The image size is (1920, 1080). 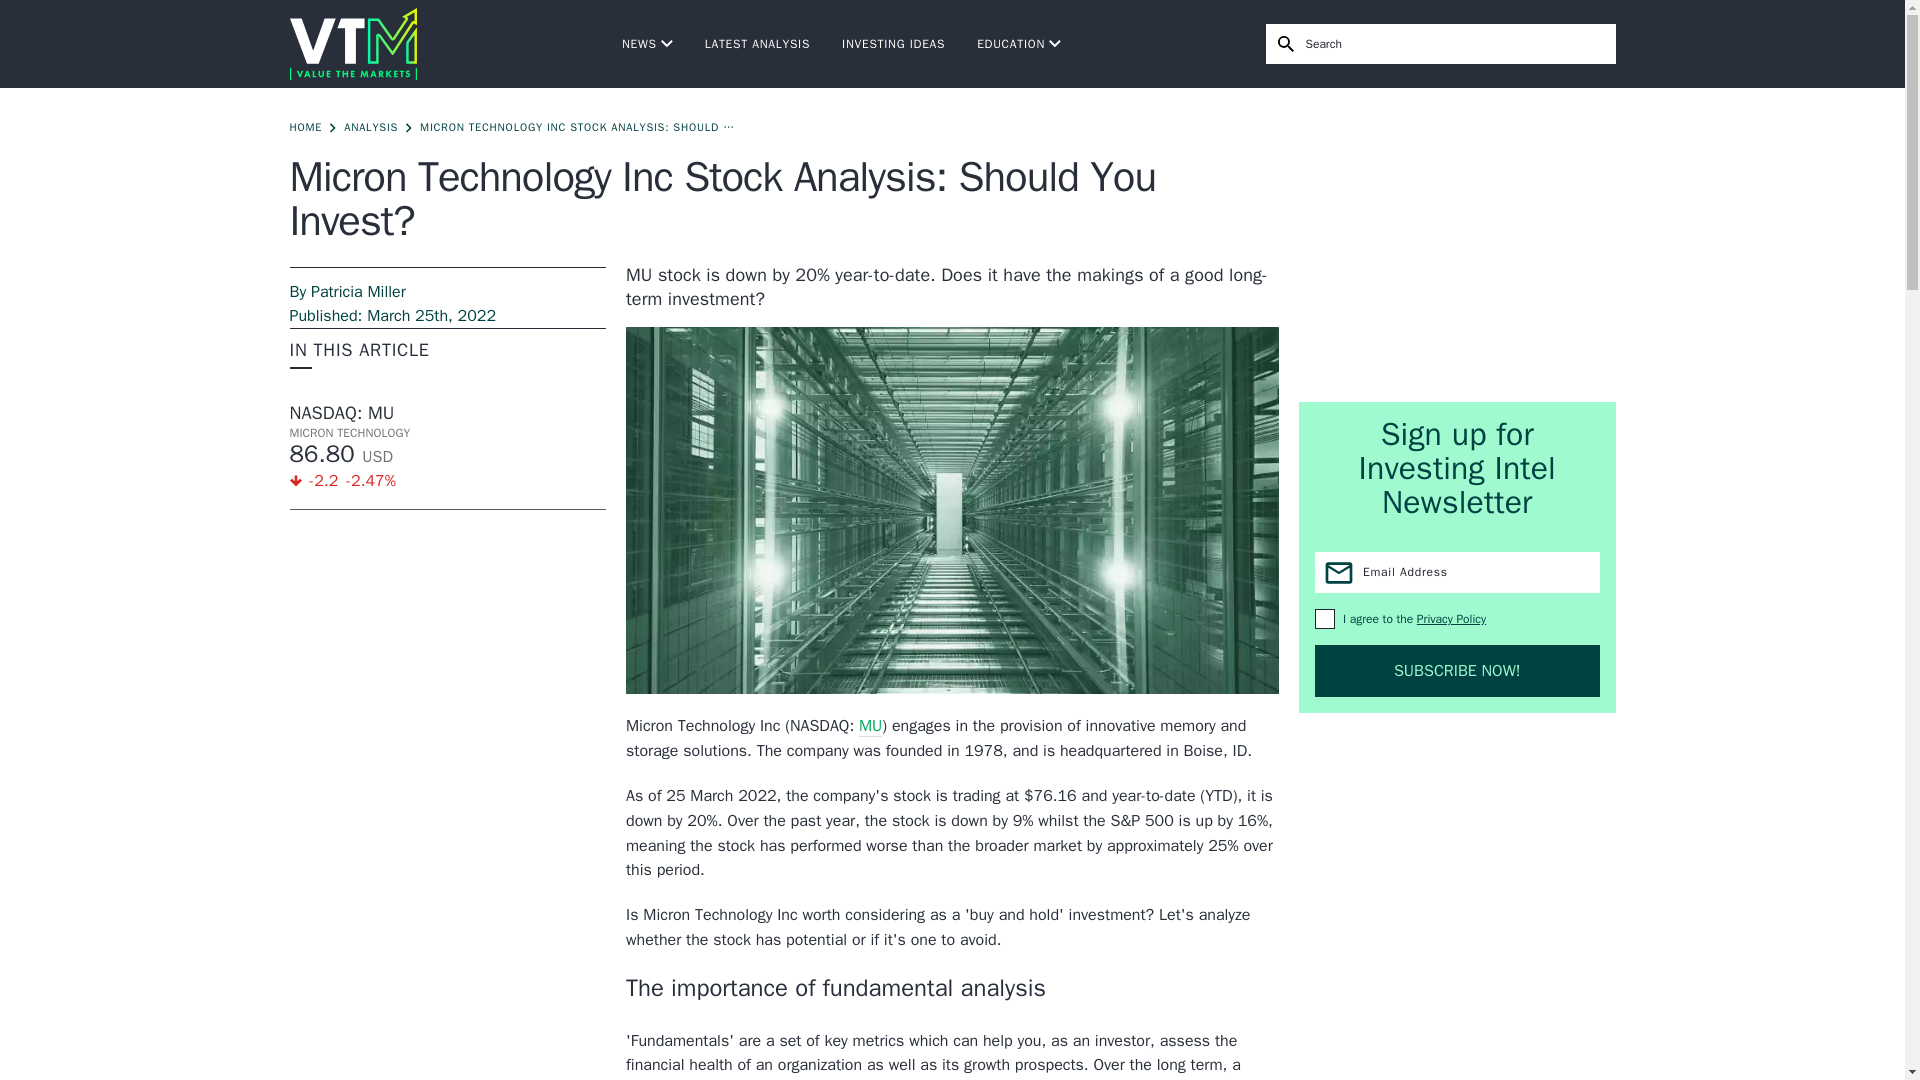 I want to click on HOME, so click(x=306, y=127).